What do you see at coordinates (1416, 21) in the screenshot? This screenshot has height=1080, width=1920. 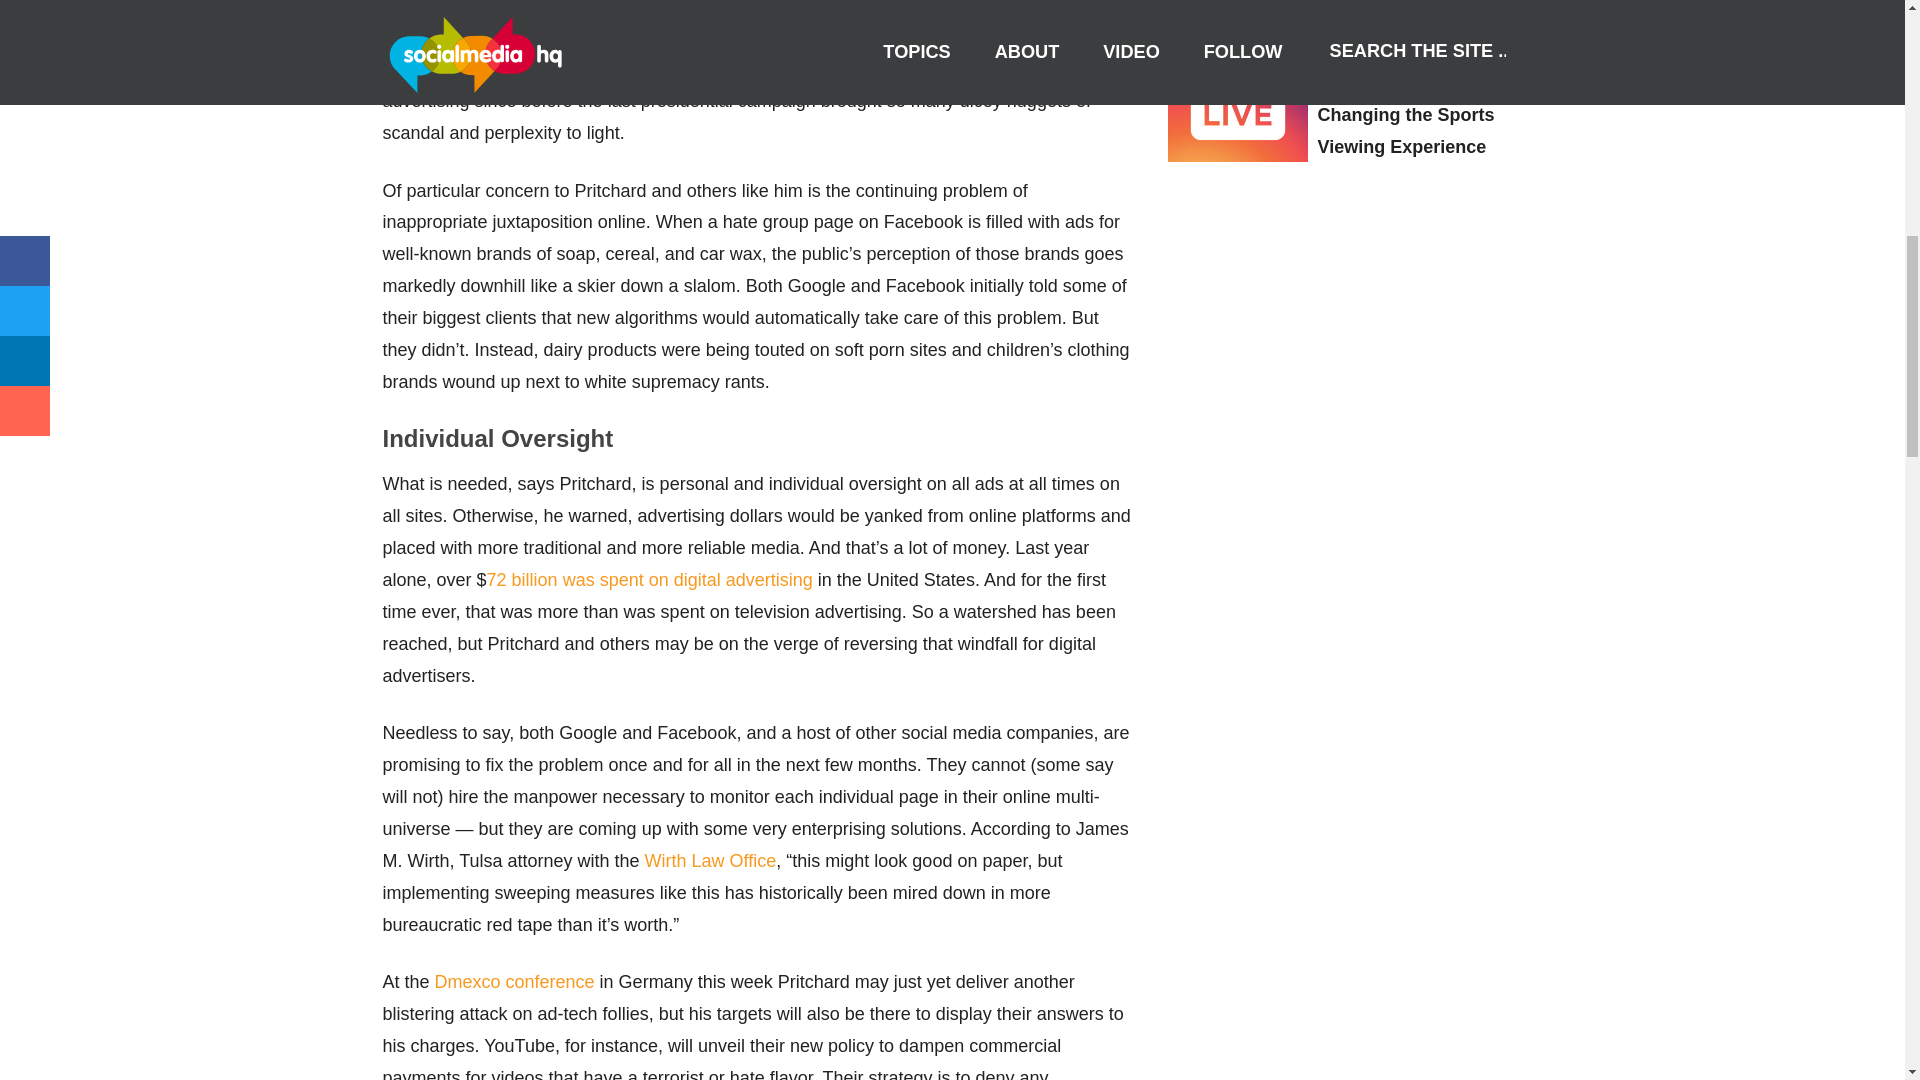 I see `What To Do When Your Social Media Account Gets Hacked` at bounding box center [1416, 21].